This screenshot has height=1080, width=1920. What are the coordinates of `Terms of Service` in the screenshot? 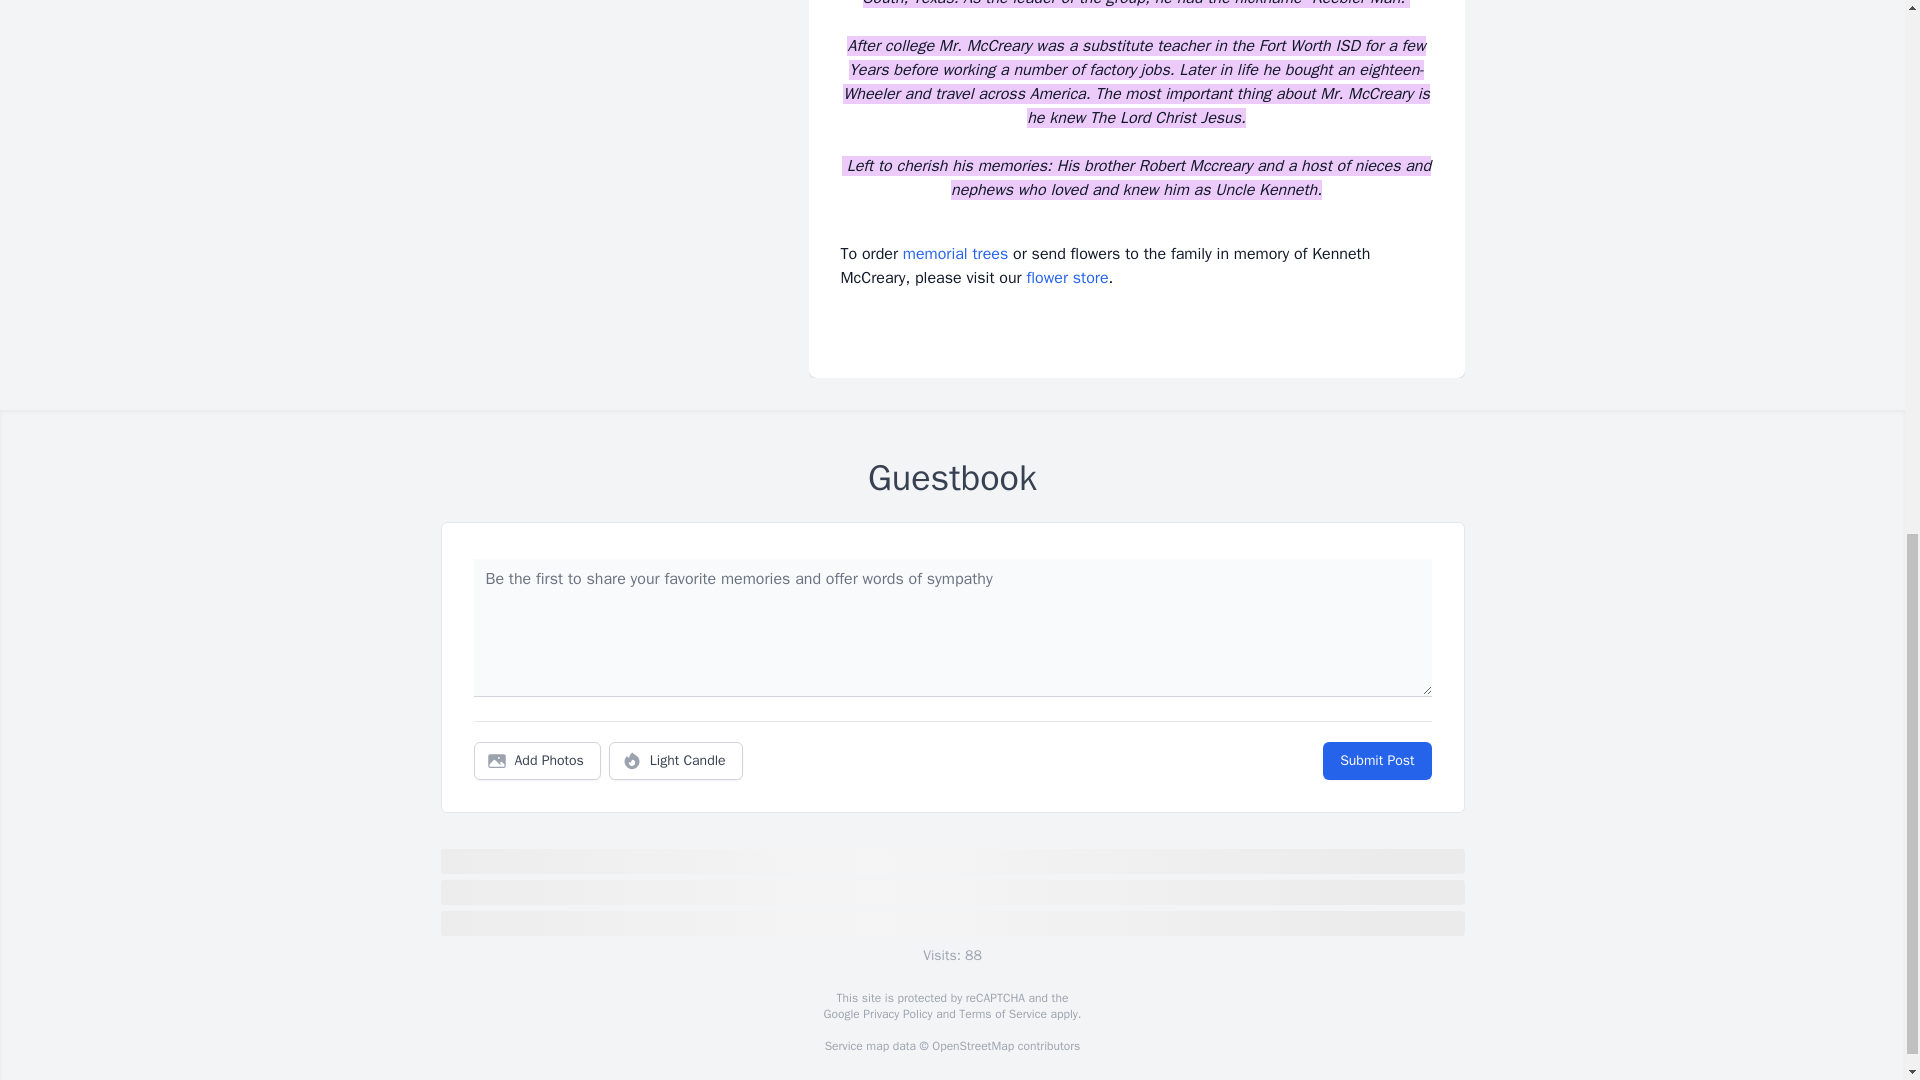 It's located at (1002, 1013).